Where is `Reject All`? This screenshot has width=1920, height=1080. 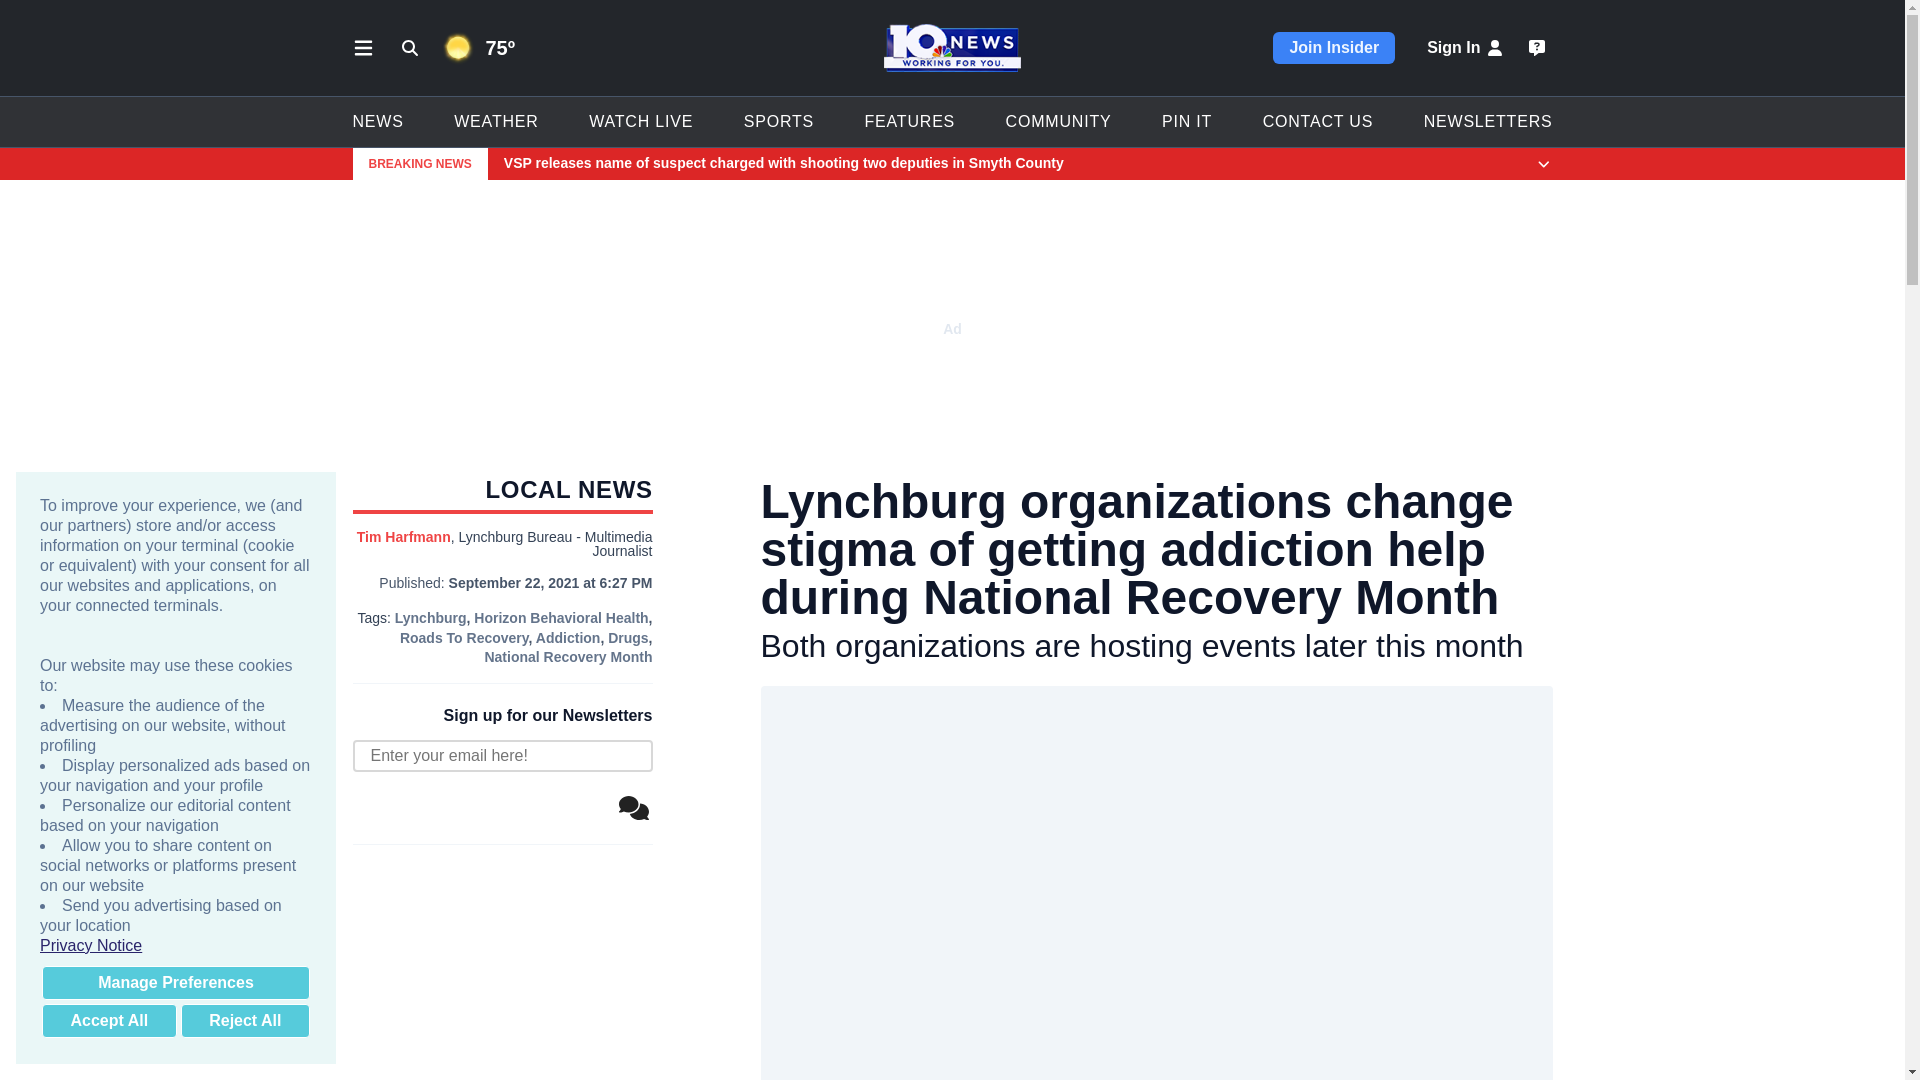
Reject All is located at coordinates (244, 1020).